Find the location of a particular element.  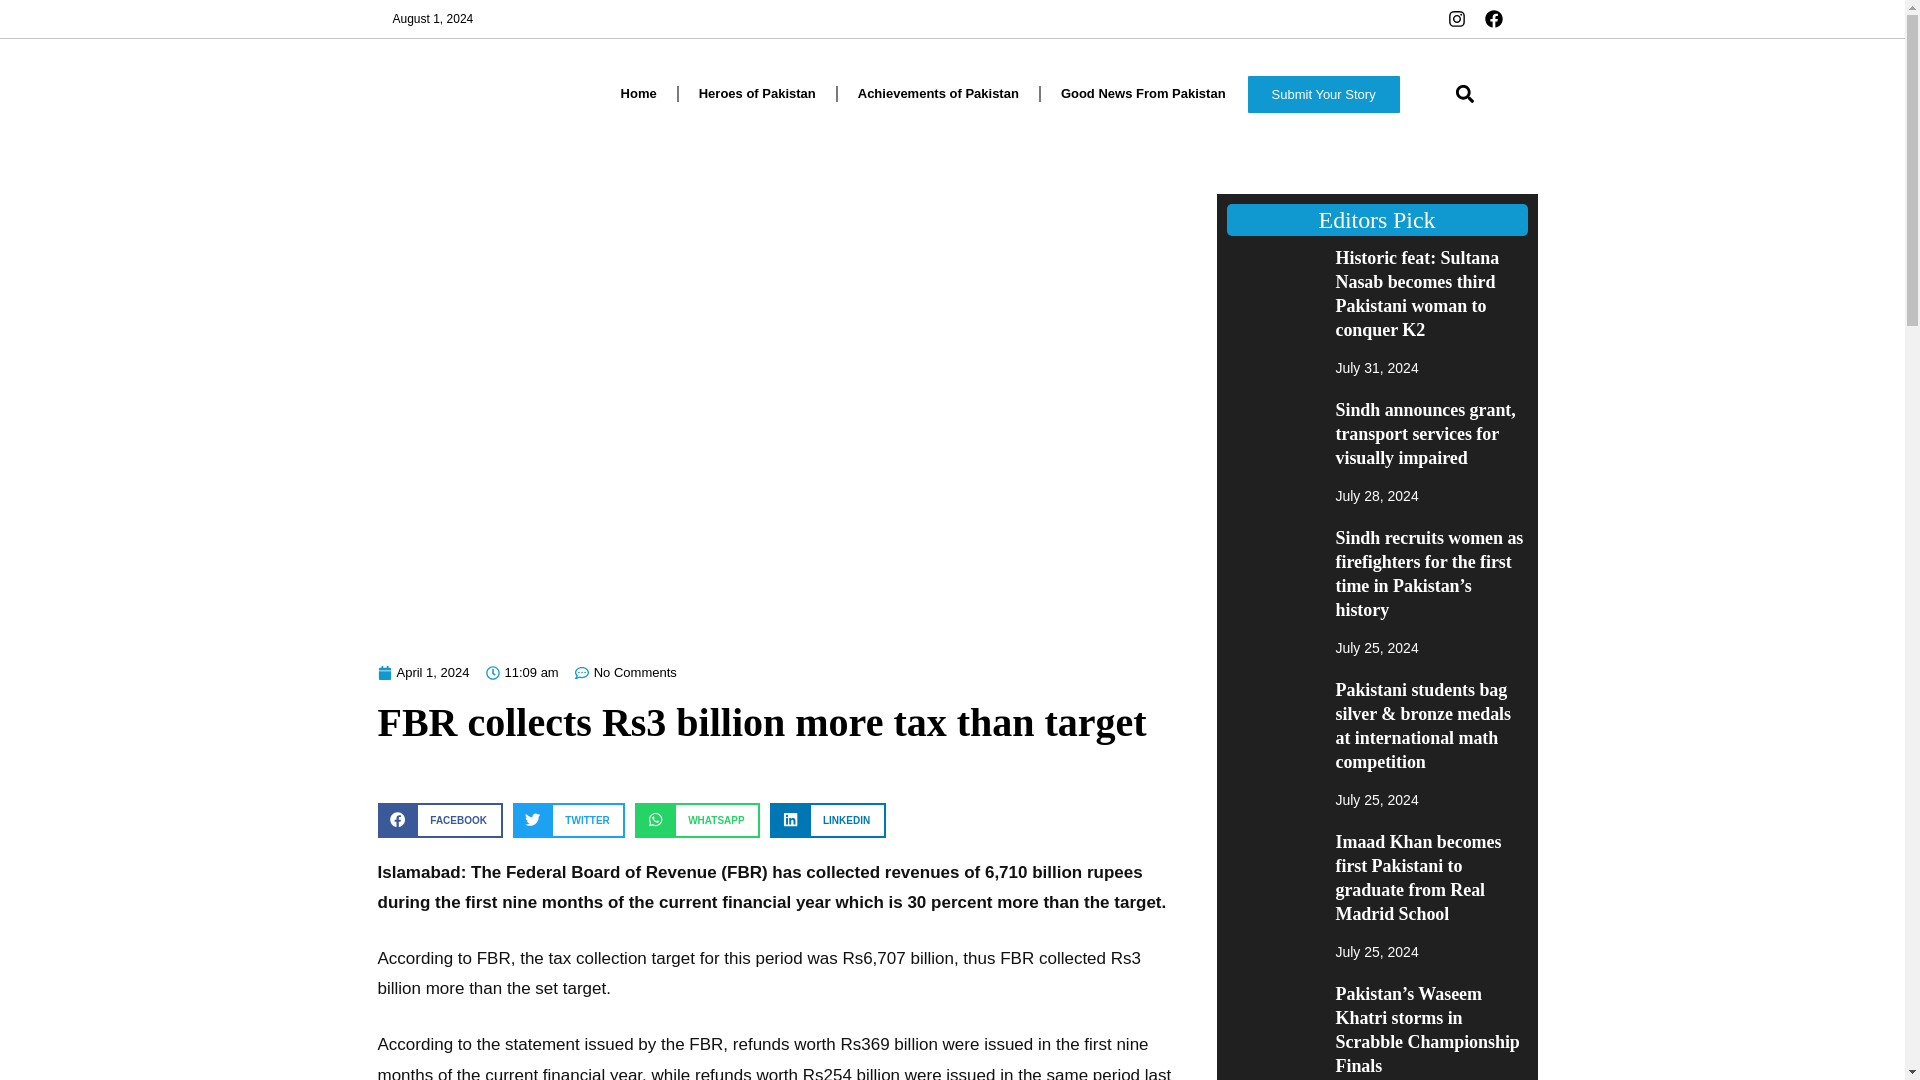

Good News From Pakistan is located at coordinates (1143, 94).